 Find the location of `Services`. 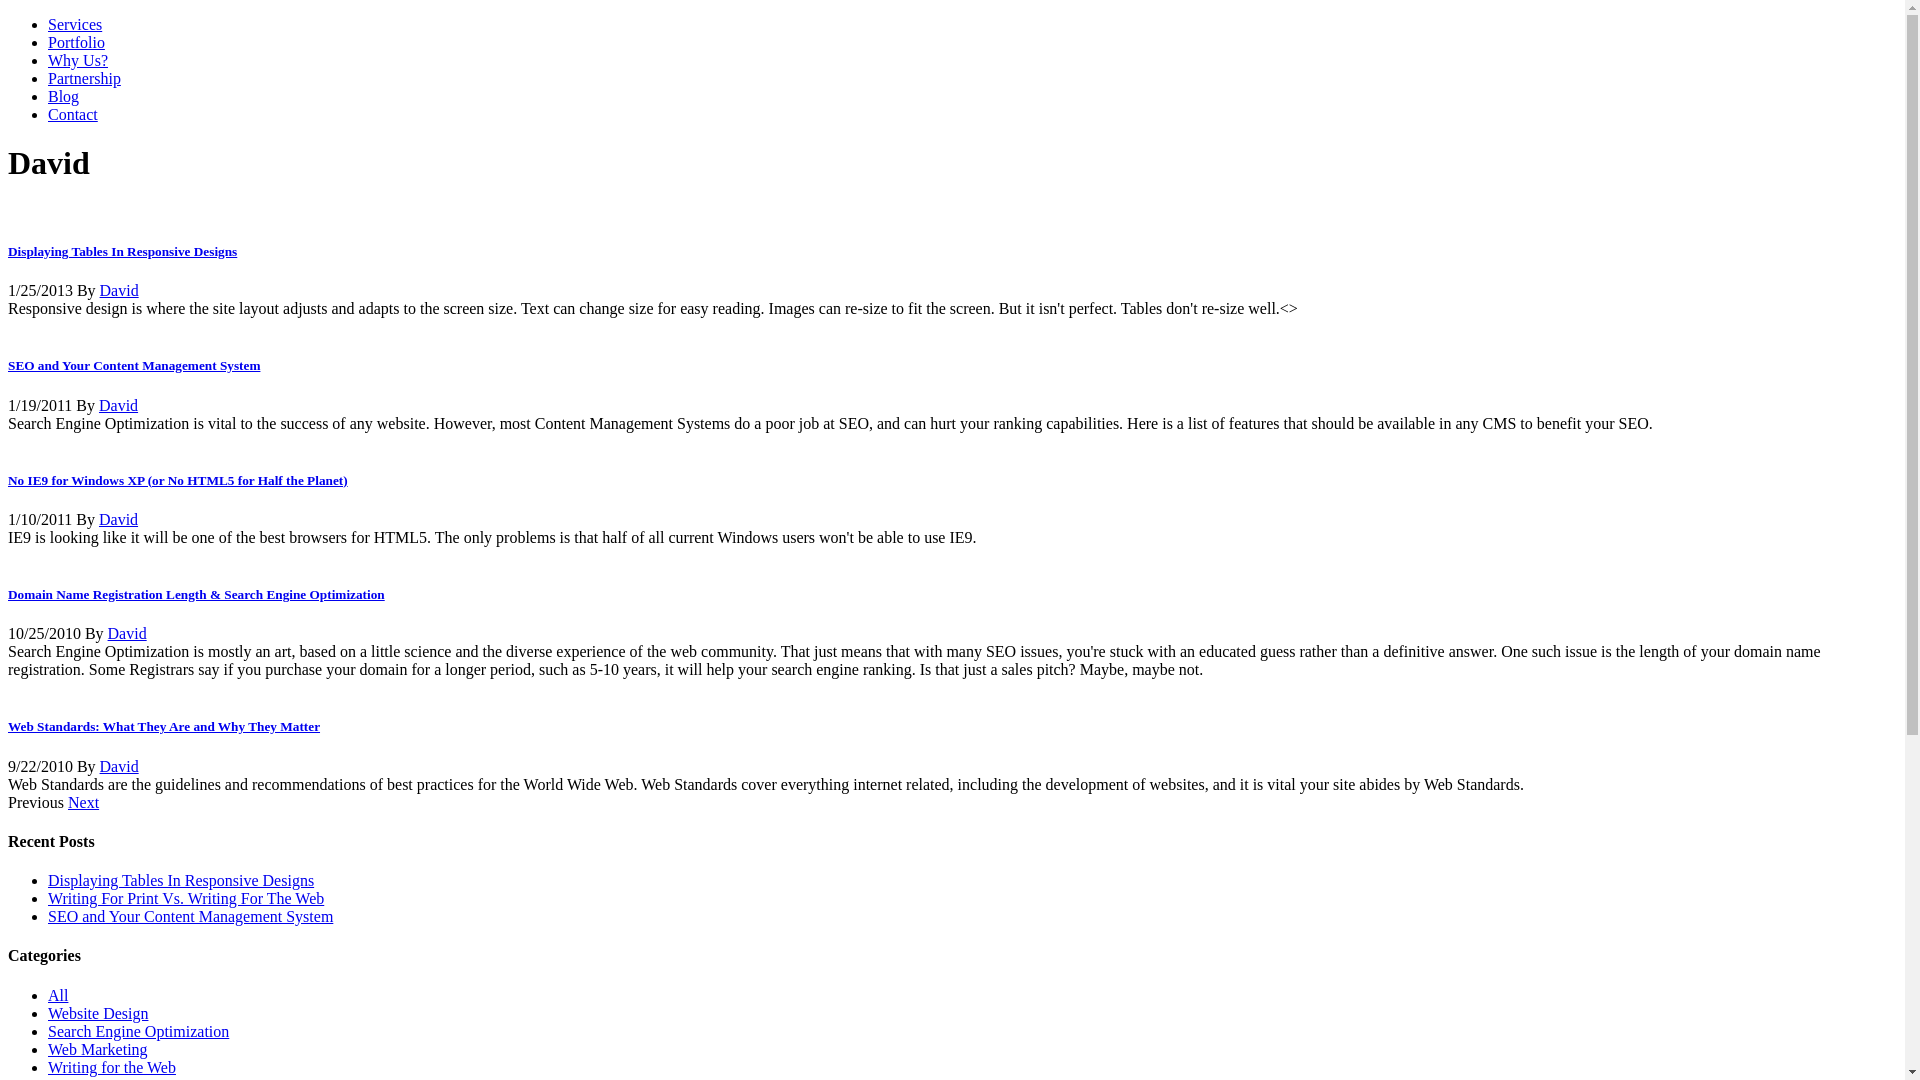

Services is located at coordinates (75, 24).